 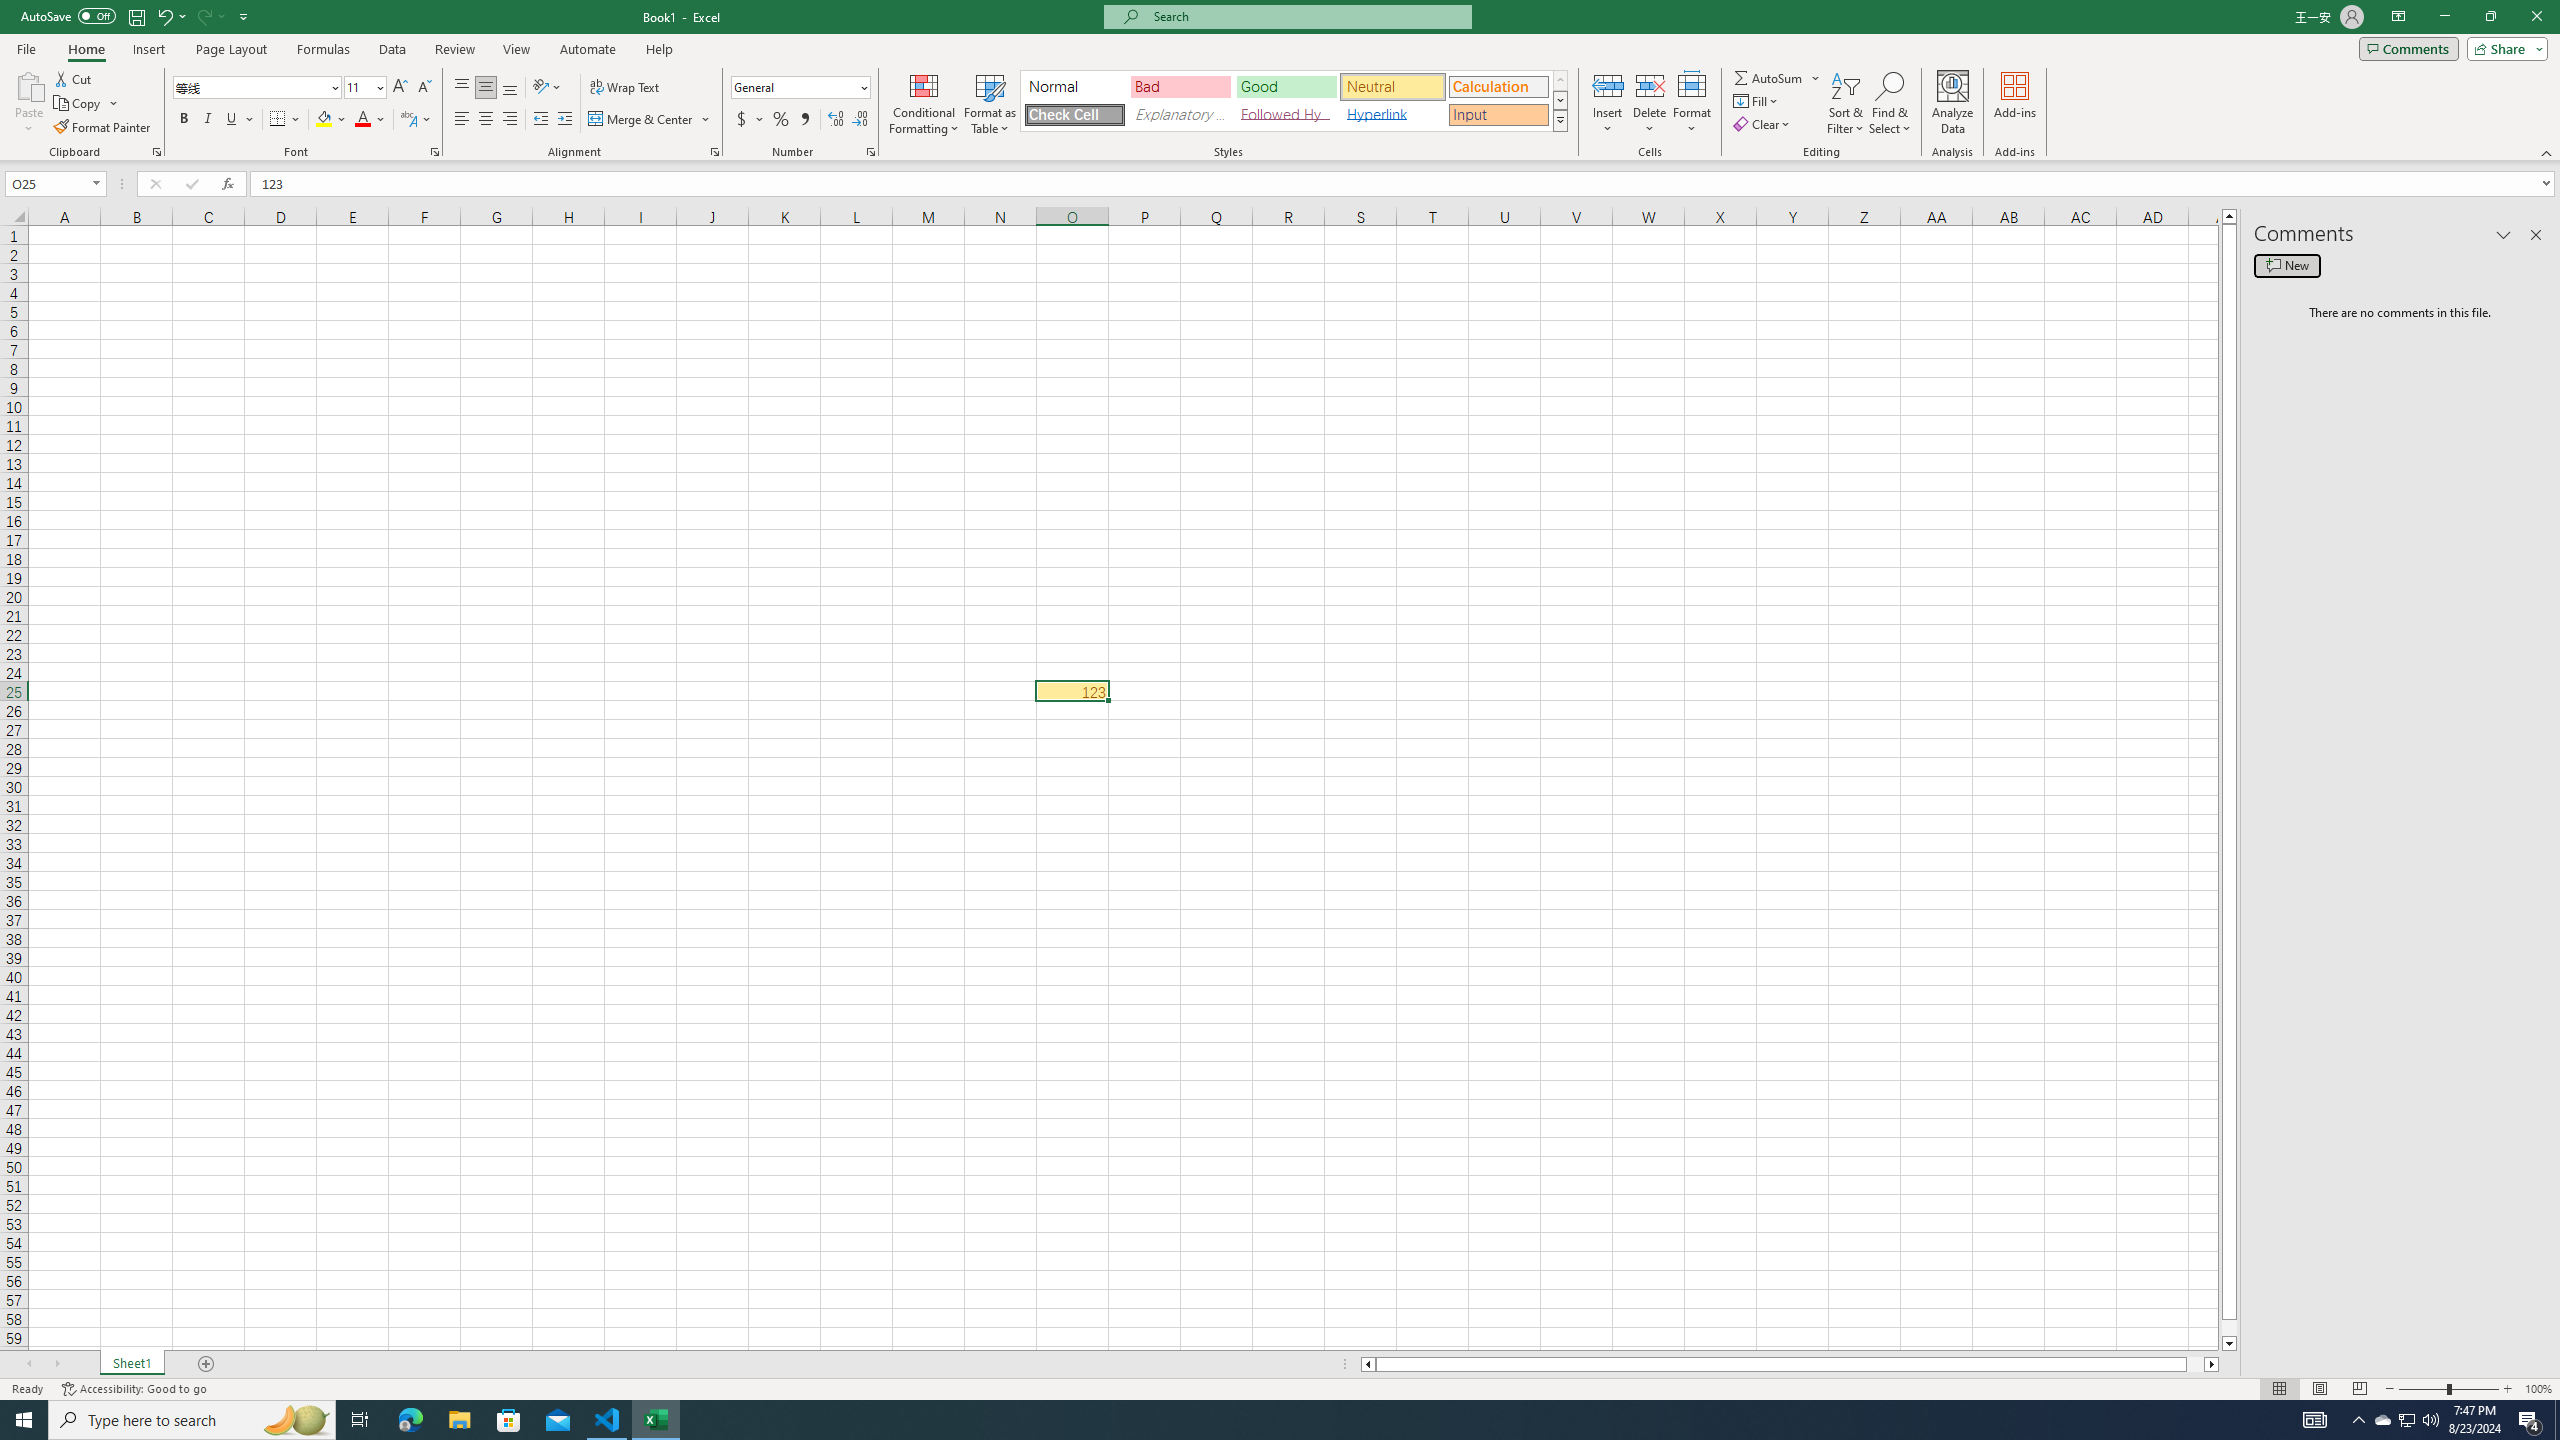 I want to click on Home, so click(x=85, y=49).